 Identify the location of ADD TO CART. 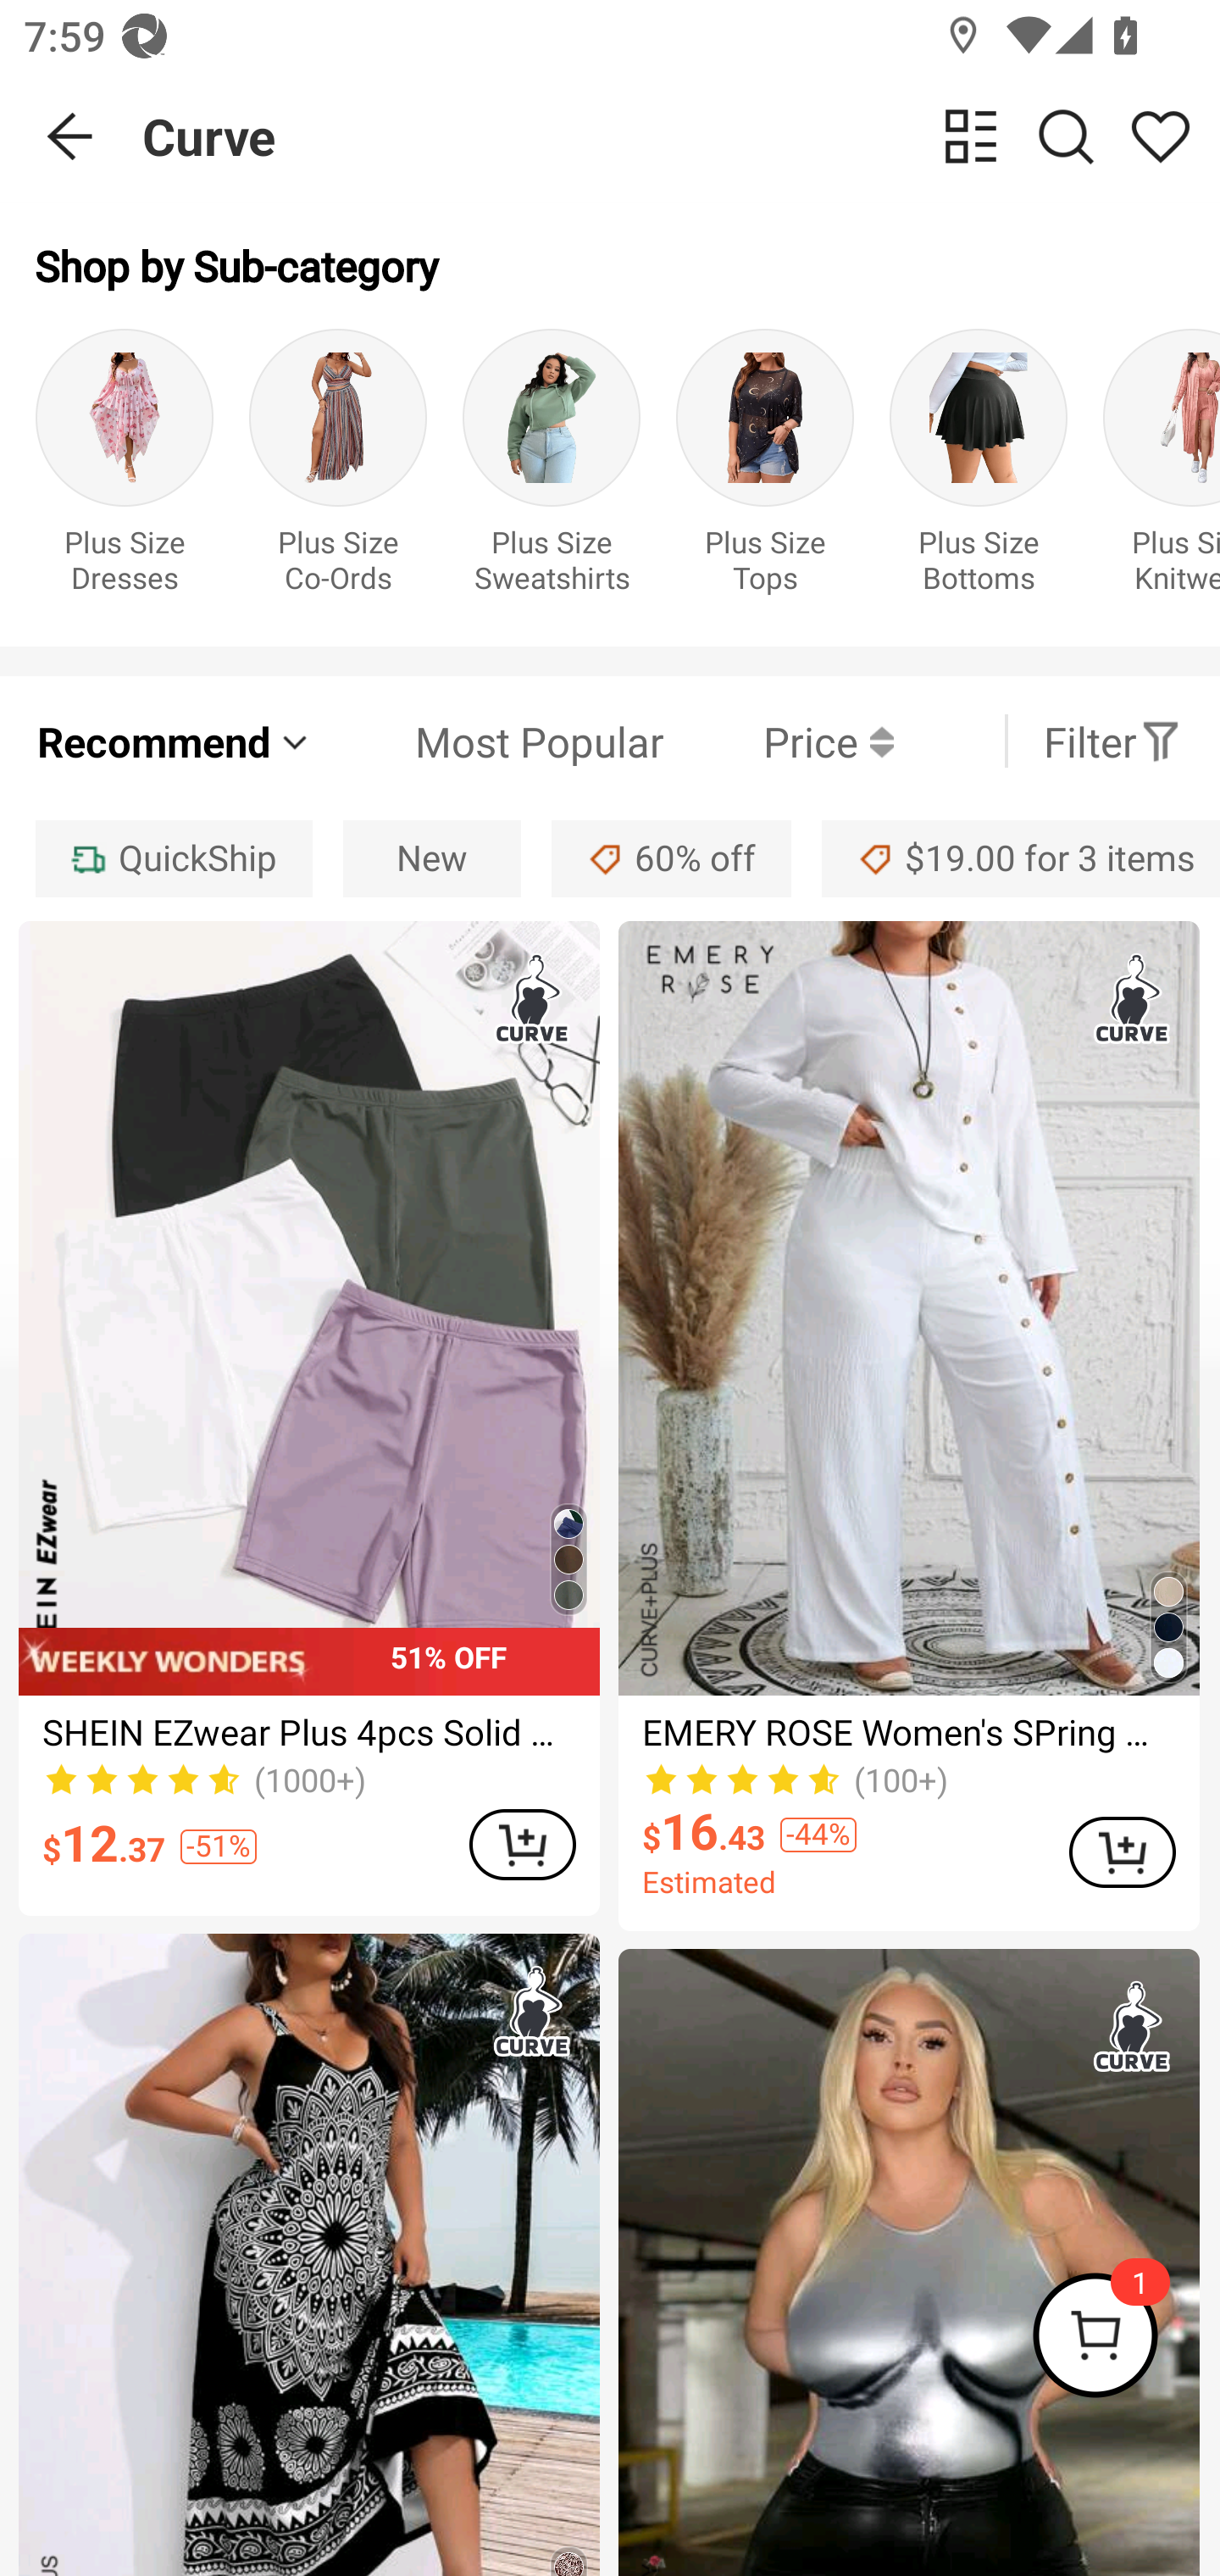
(1122, 1852).